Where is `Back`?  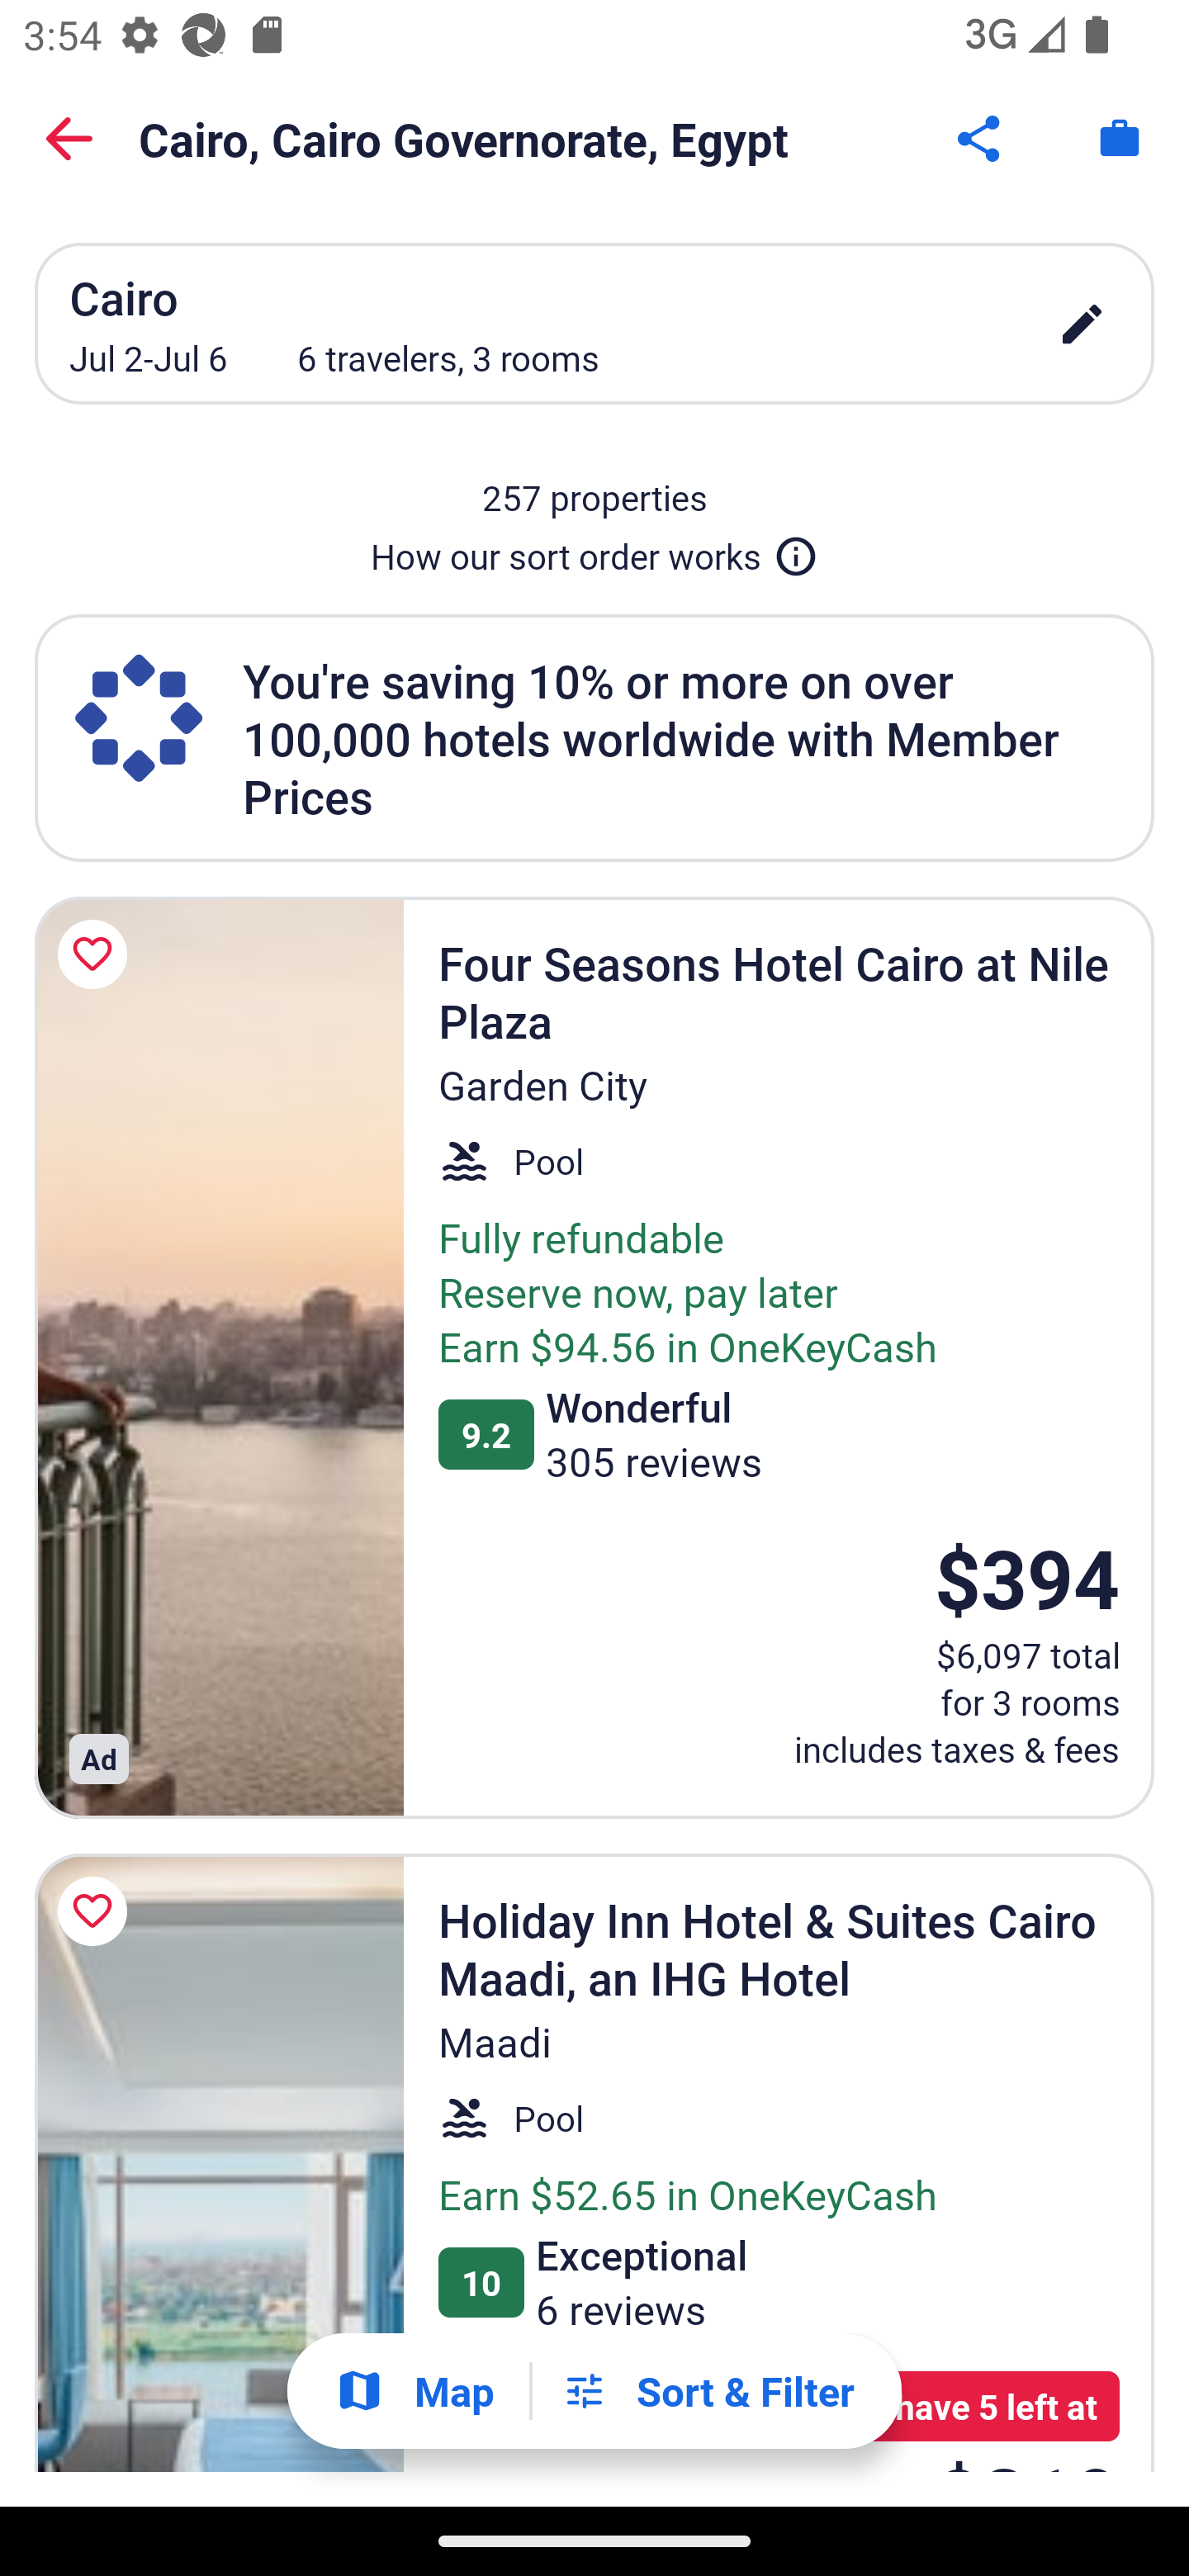 Back is located at coordinates (69, 139).